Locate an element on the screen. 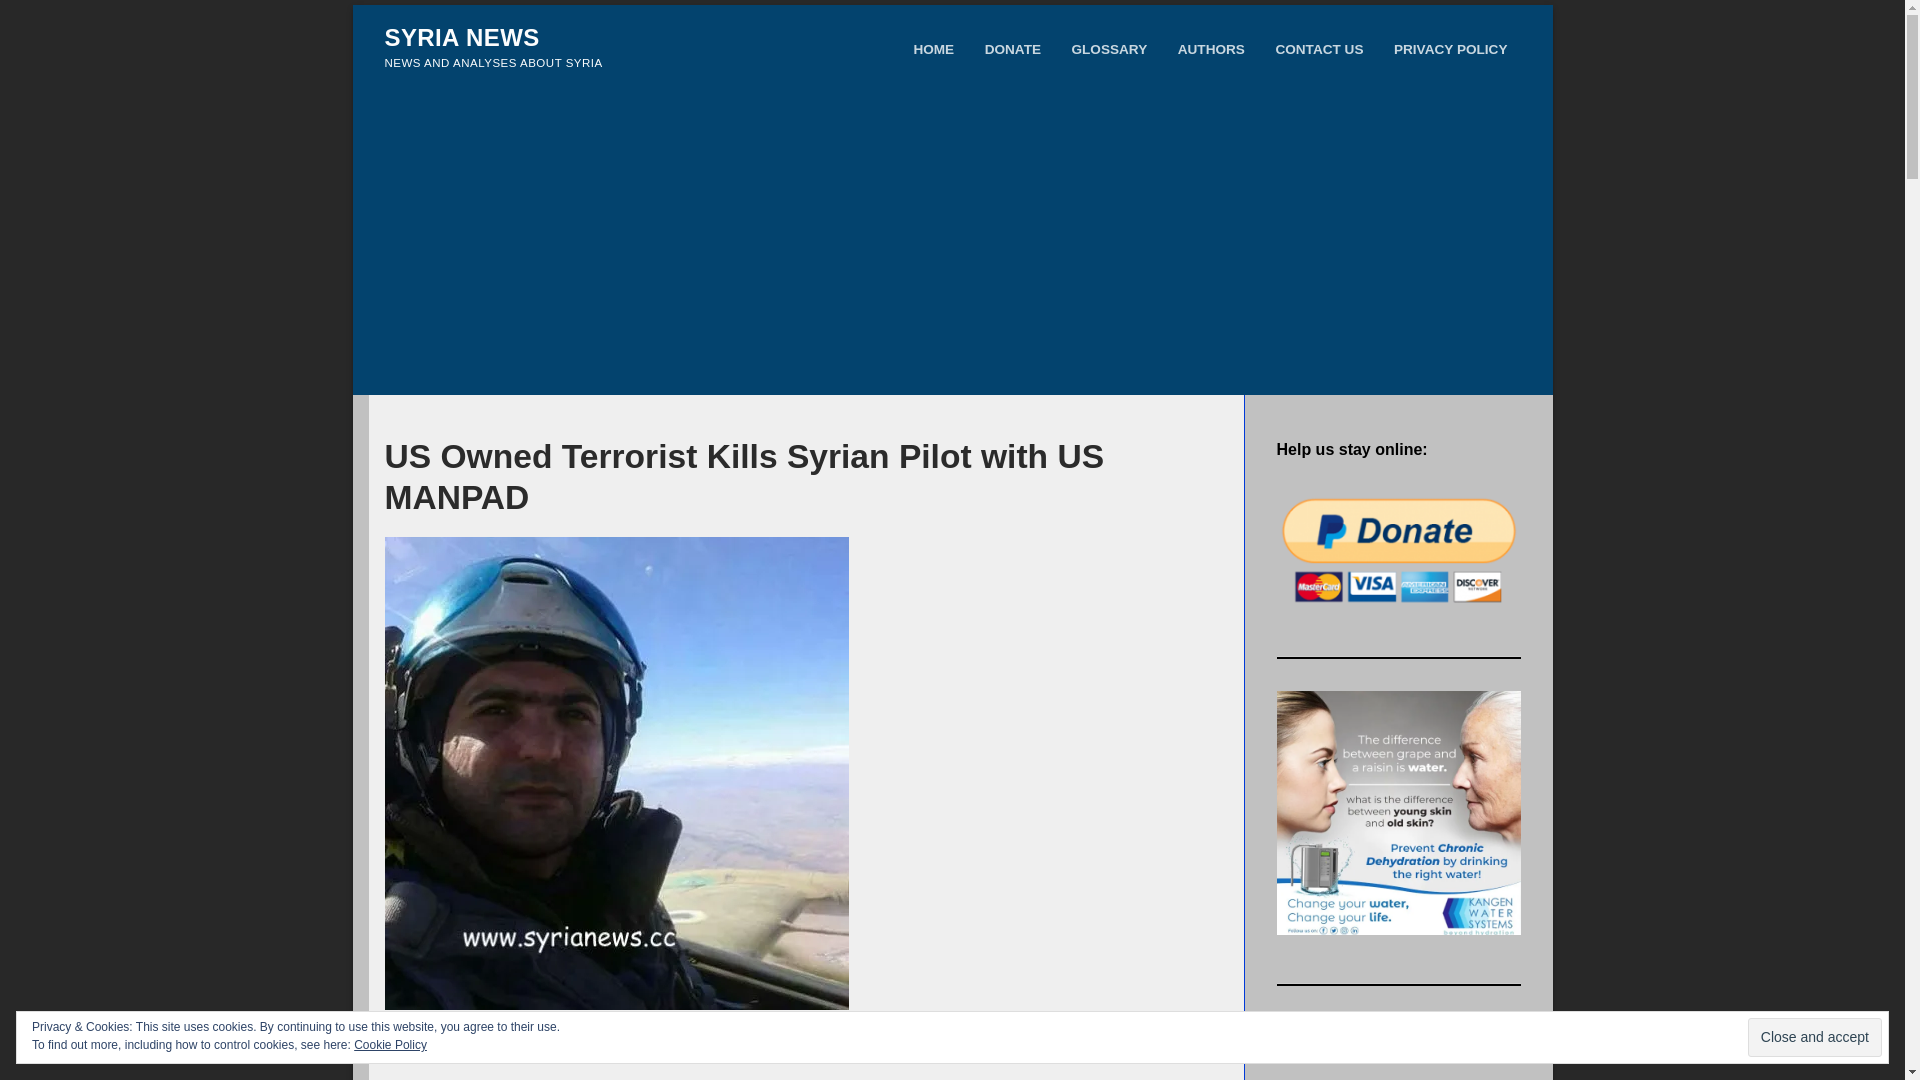 This screenshot has width=1920, height=1080. 1 COMMENT is located at coordinates (765, 1051).